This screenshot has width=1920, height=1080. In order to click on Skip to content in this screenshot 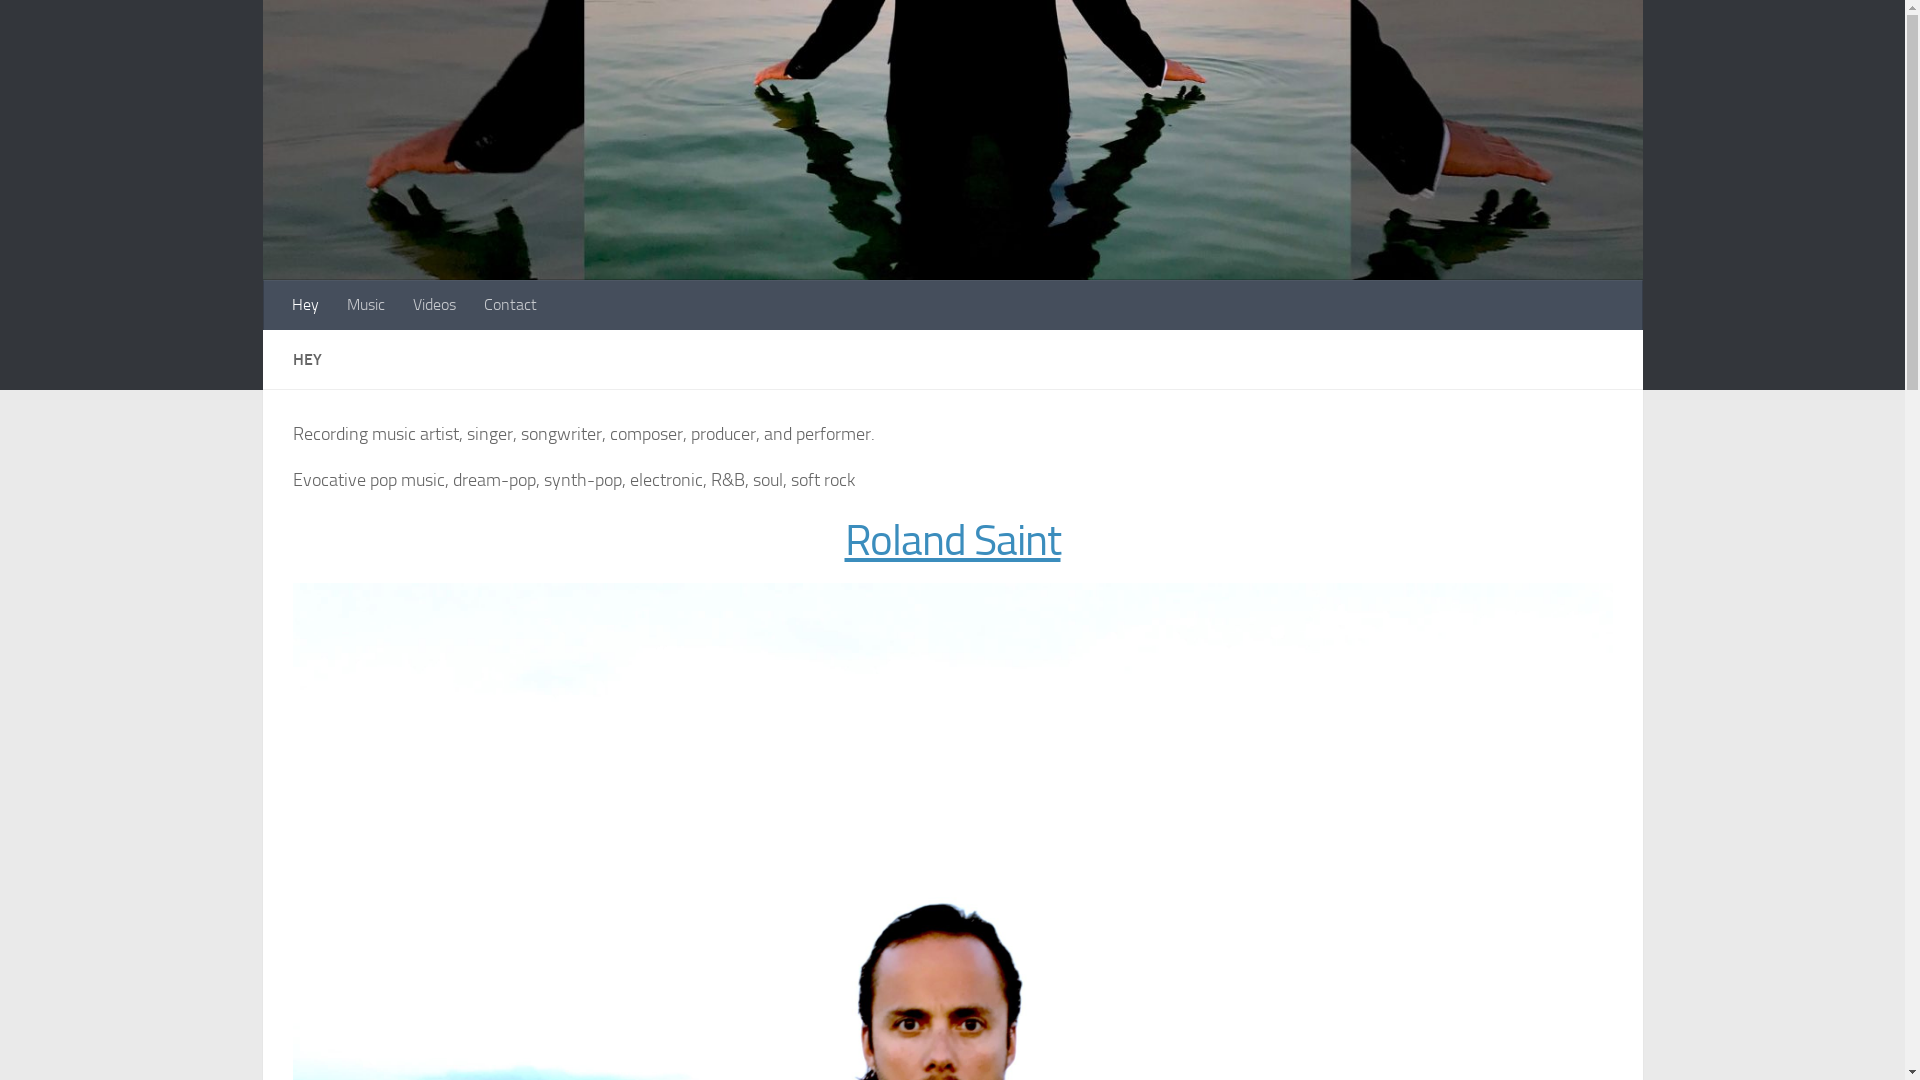, I will do `click(80, 28)`.